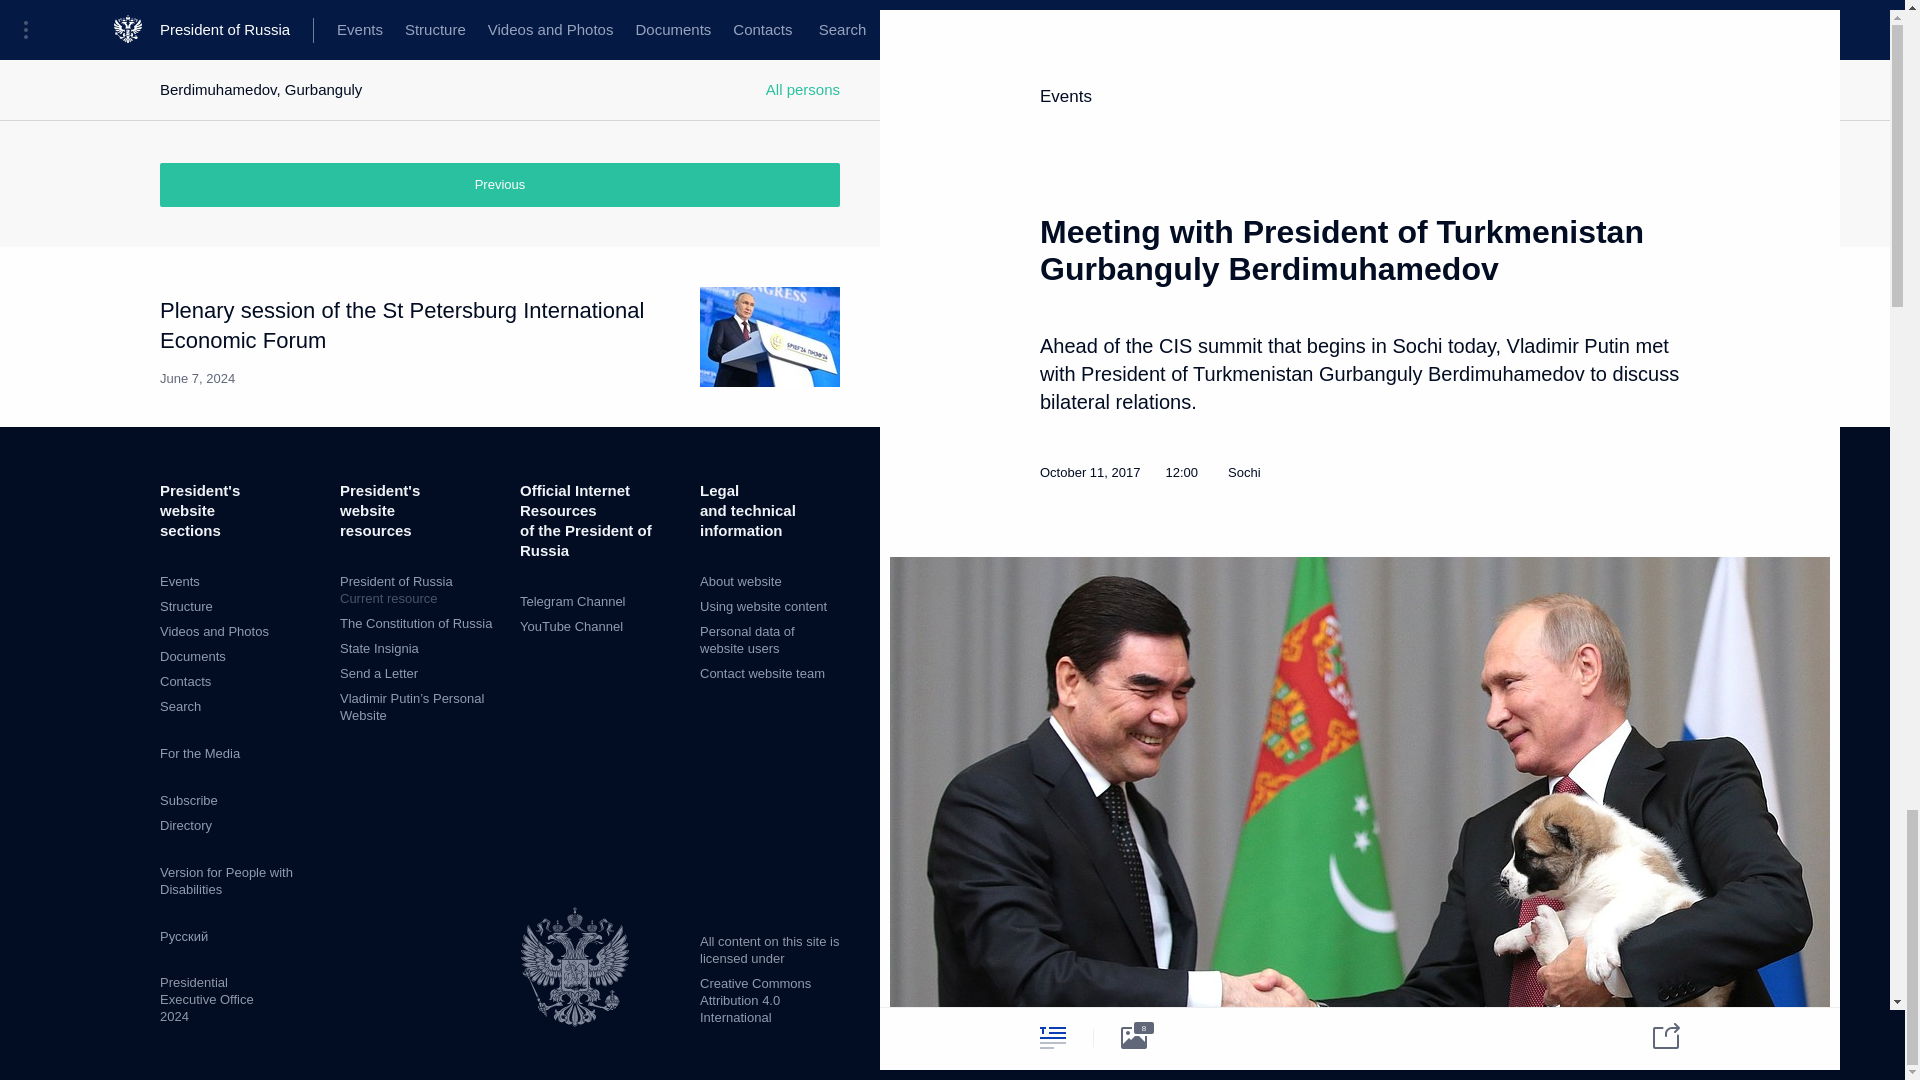  What do you see at coordinates (179, 580) in the screenshot?
I see `Events` at bounding box center [179, 580].